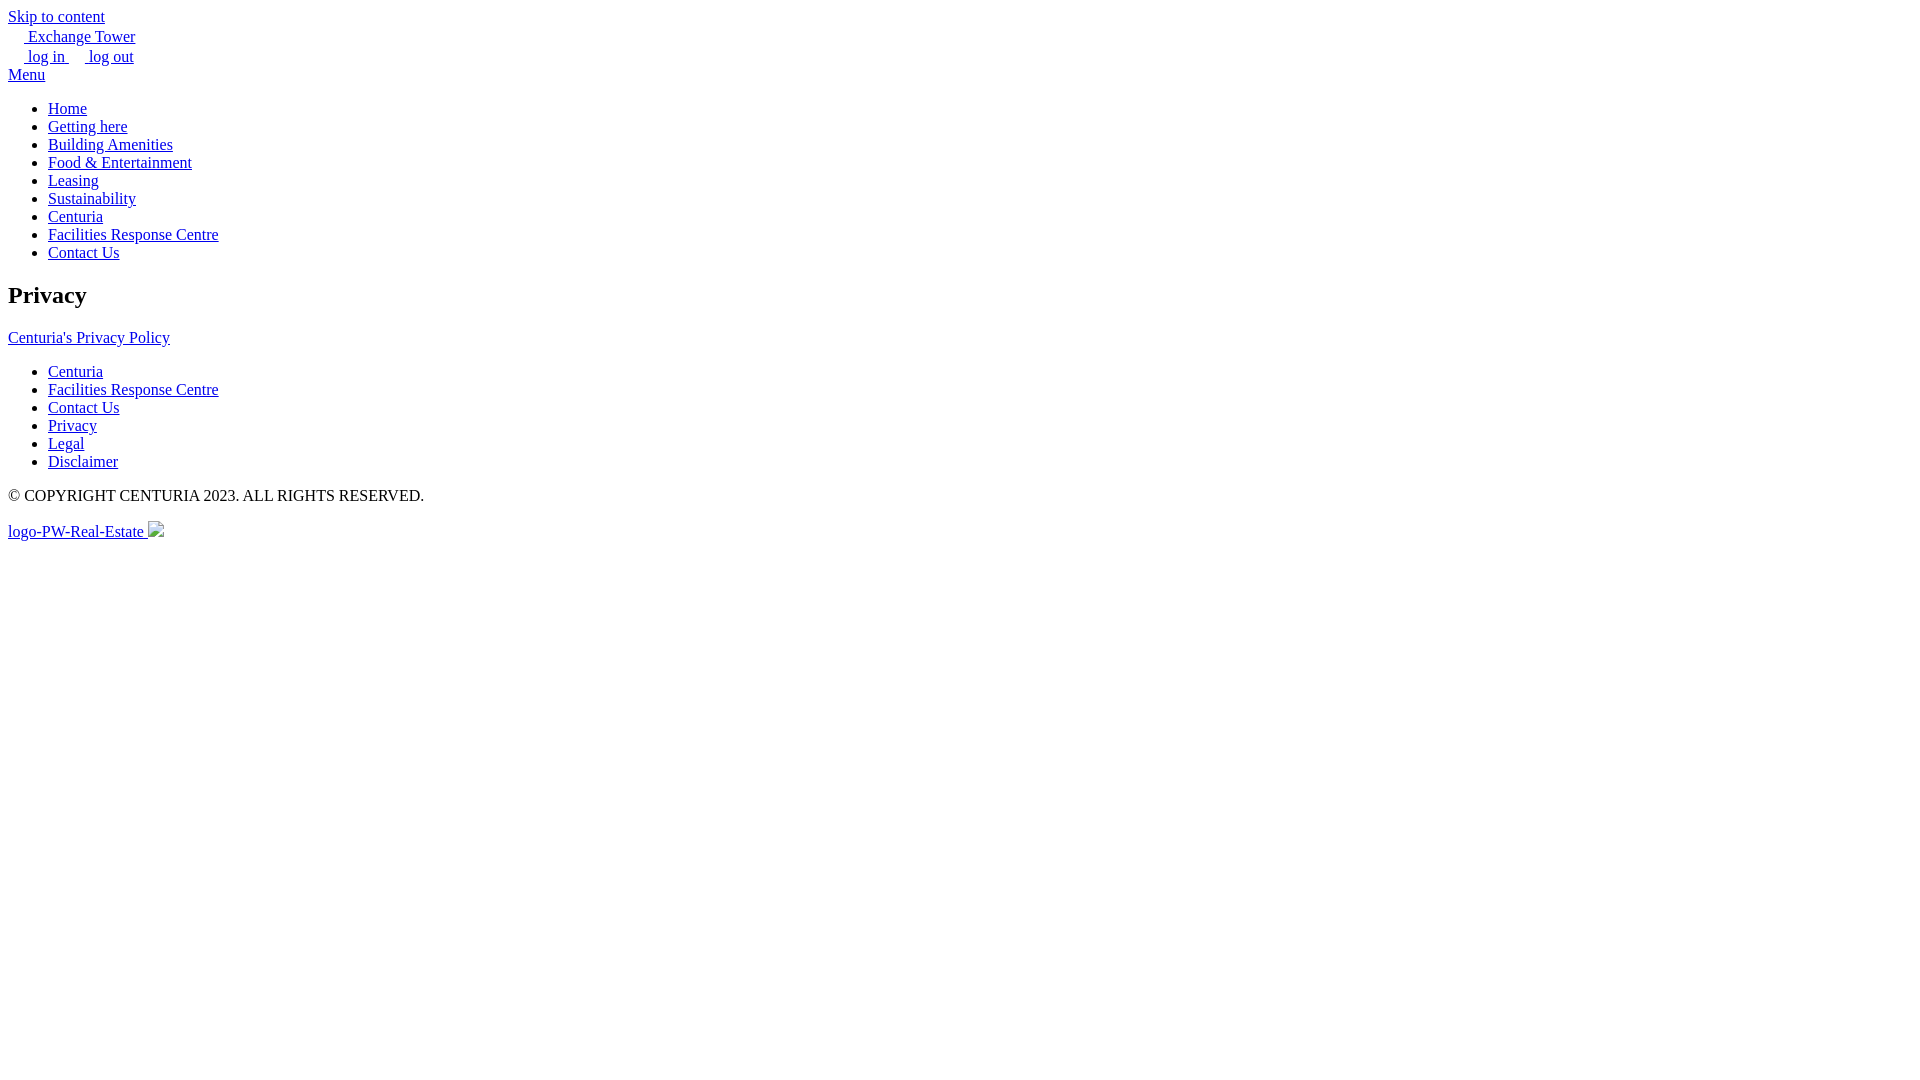 The height and width of the screenshot is (1080, 1920). Describe the element at coordinates (76, 216) in the screenshot. I see `Centuria` at that location.